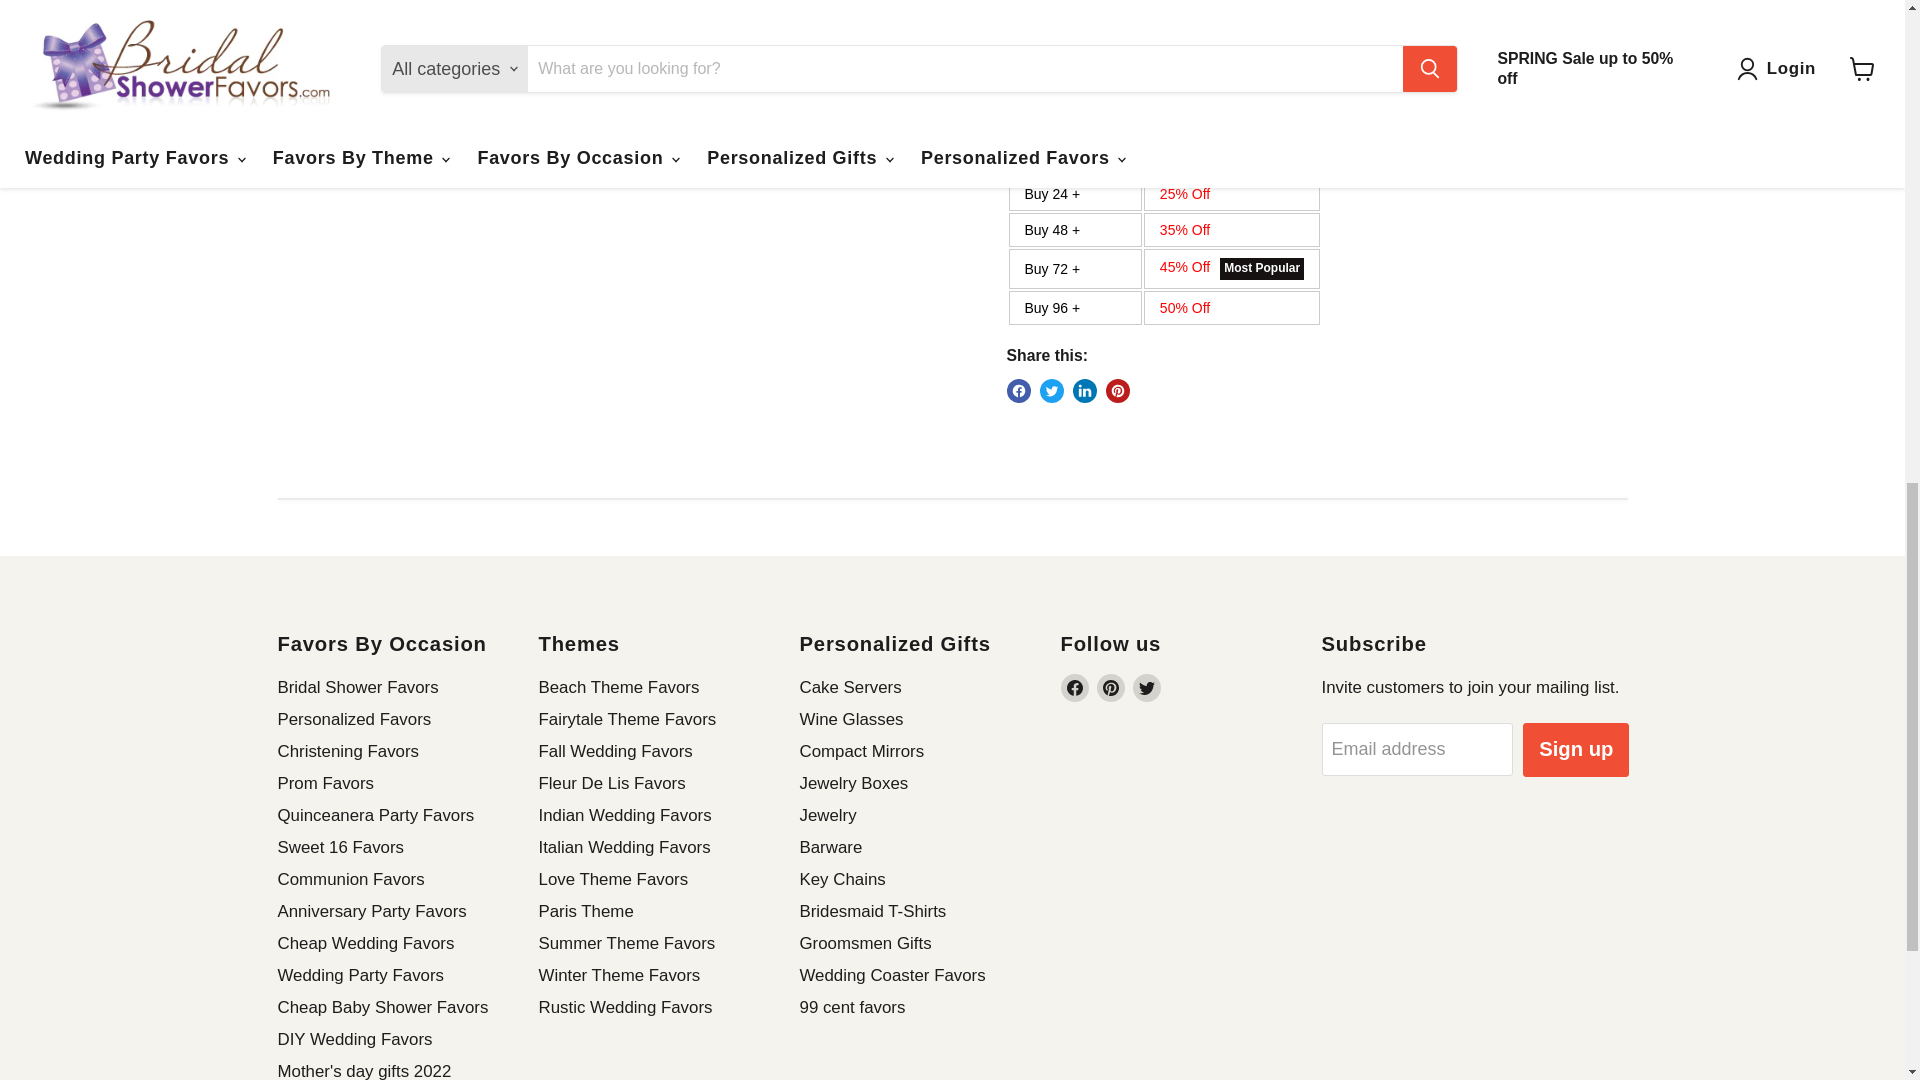 This screenshot has height=1080, width=1920. Describe the element at coordinates (1110, 688) in the screenshot. I see `Pinterest` at that location.